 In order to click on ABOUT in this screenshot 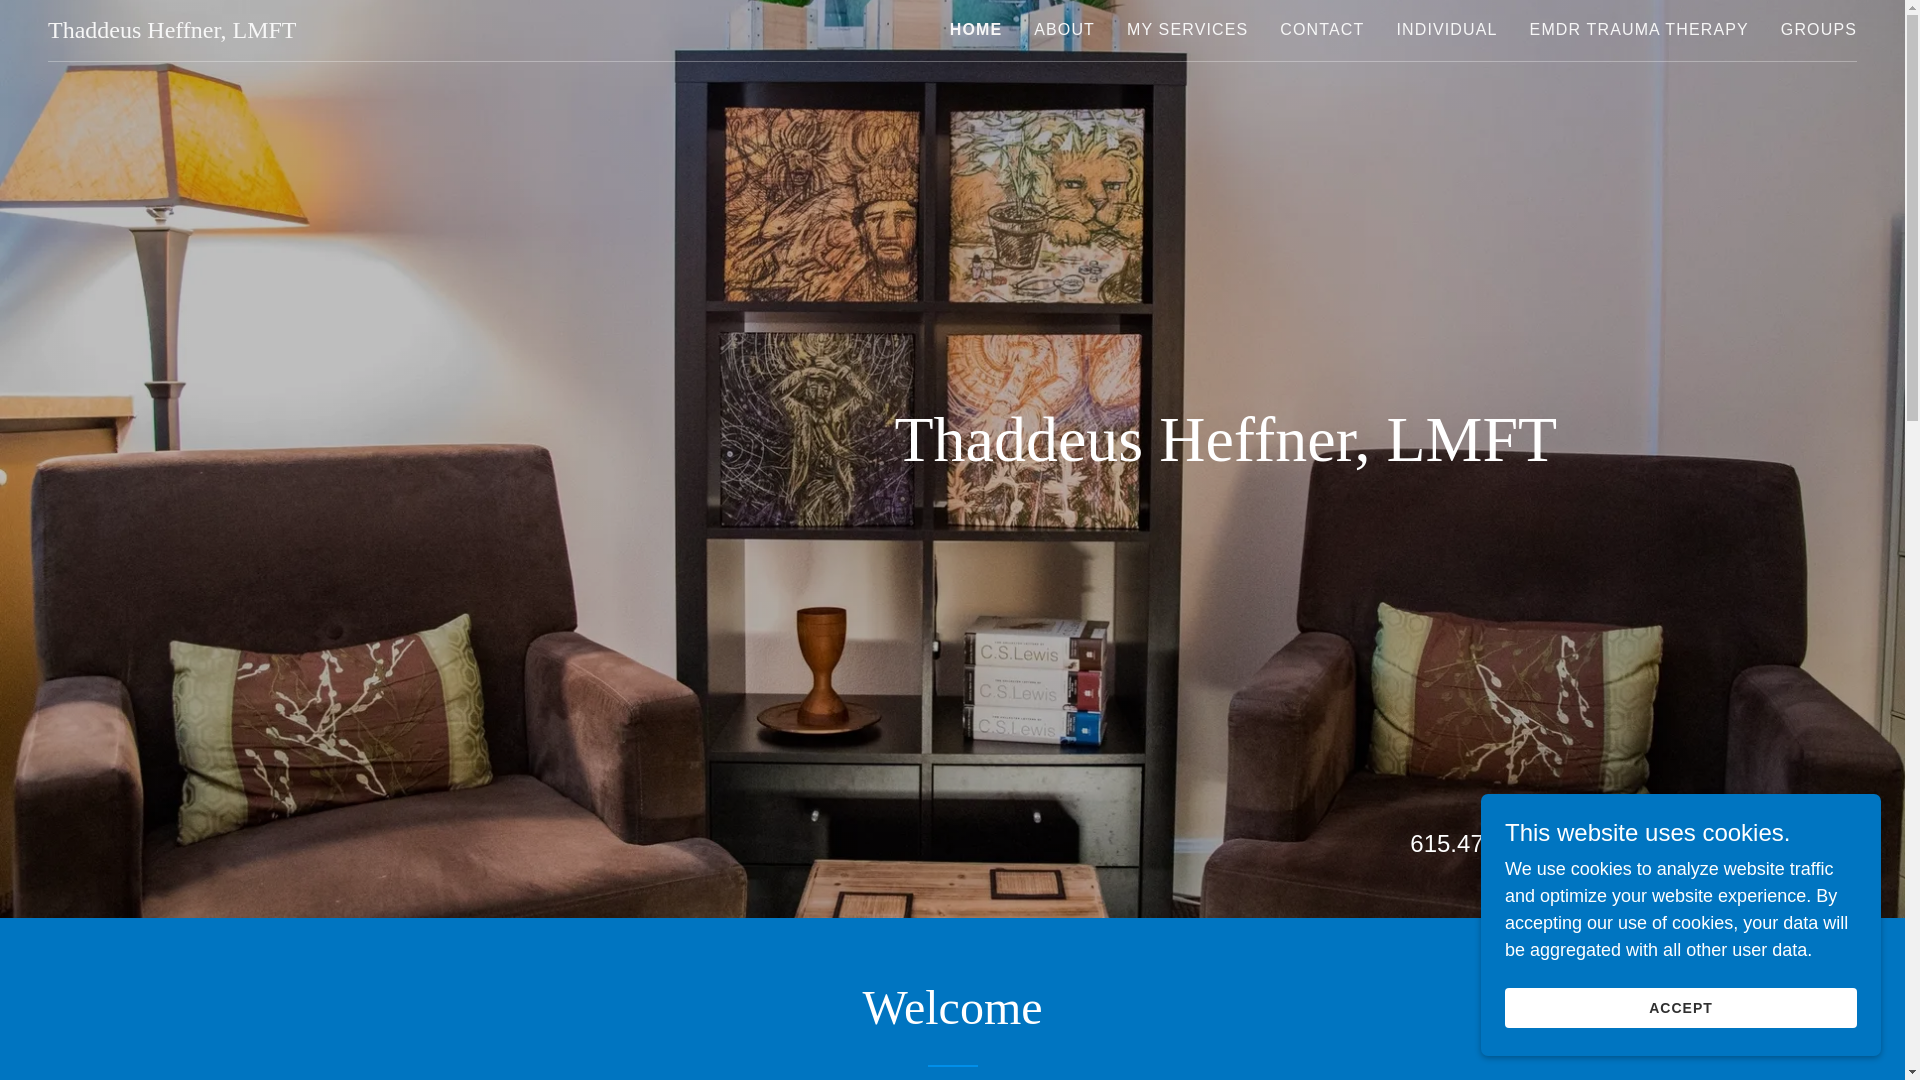, I will do `click(1064, 29)`.